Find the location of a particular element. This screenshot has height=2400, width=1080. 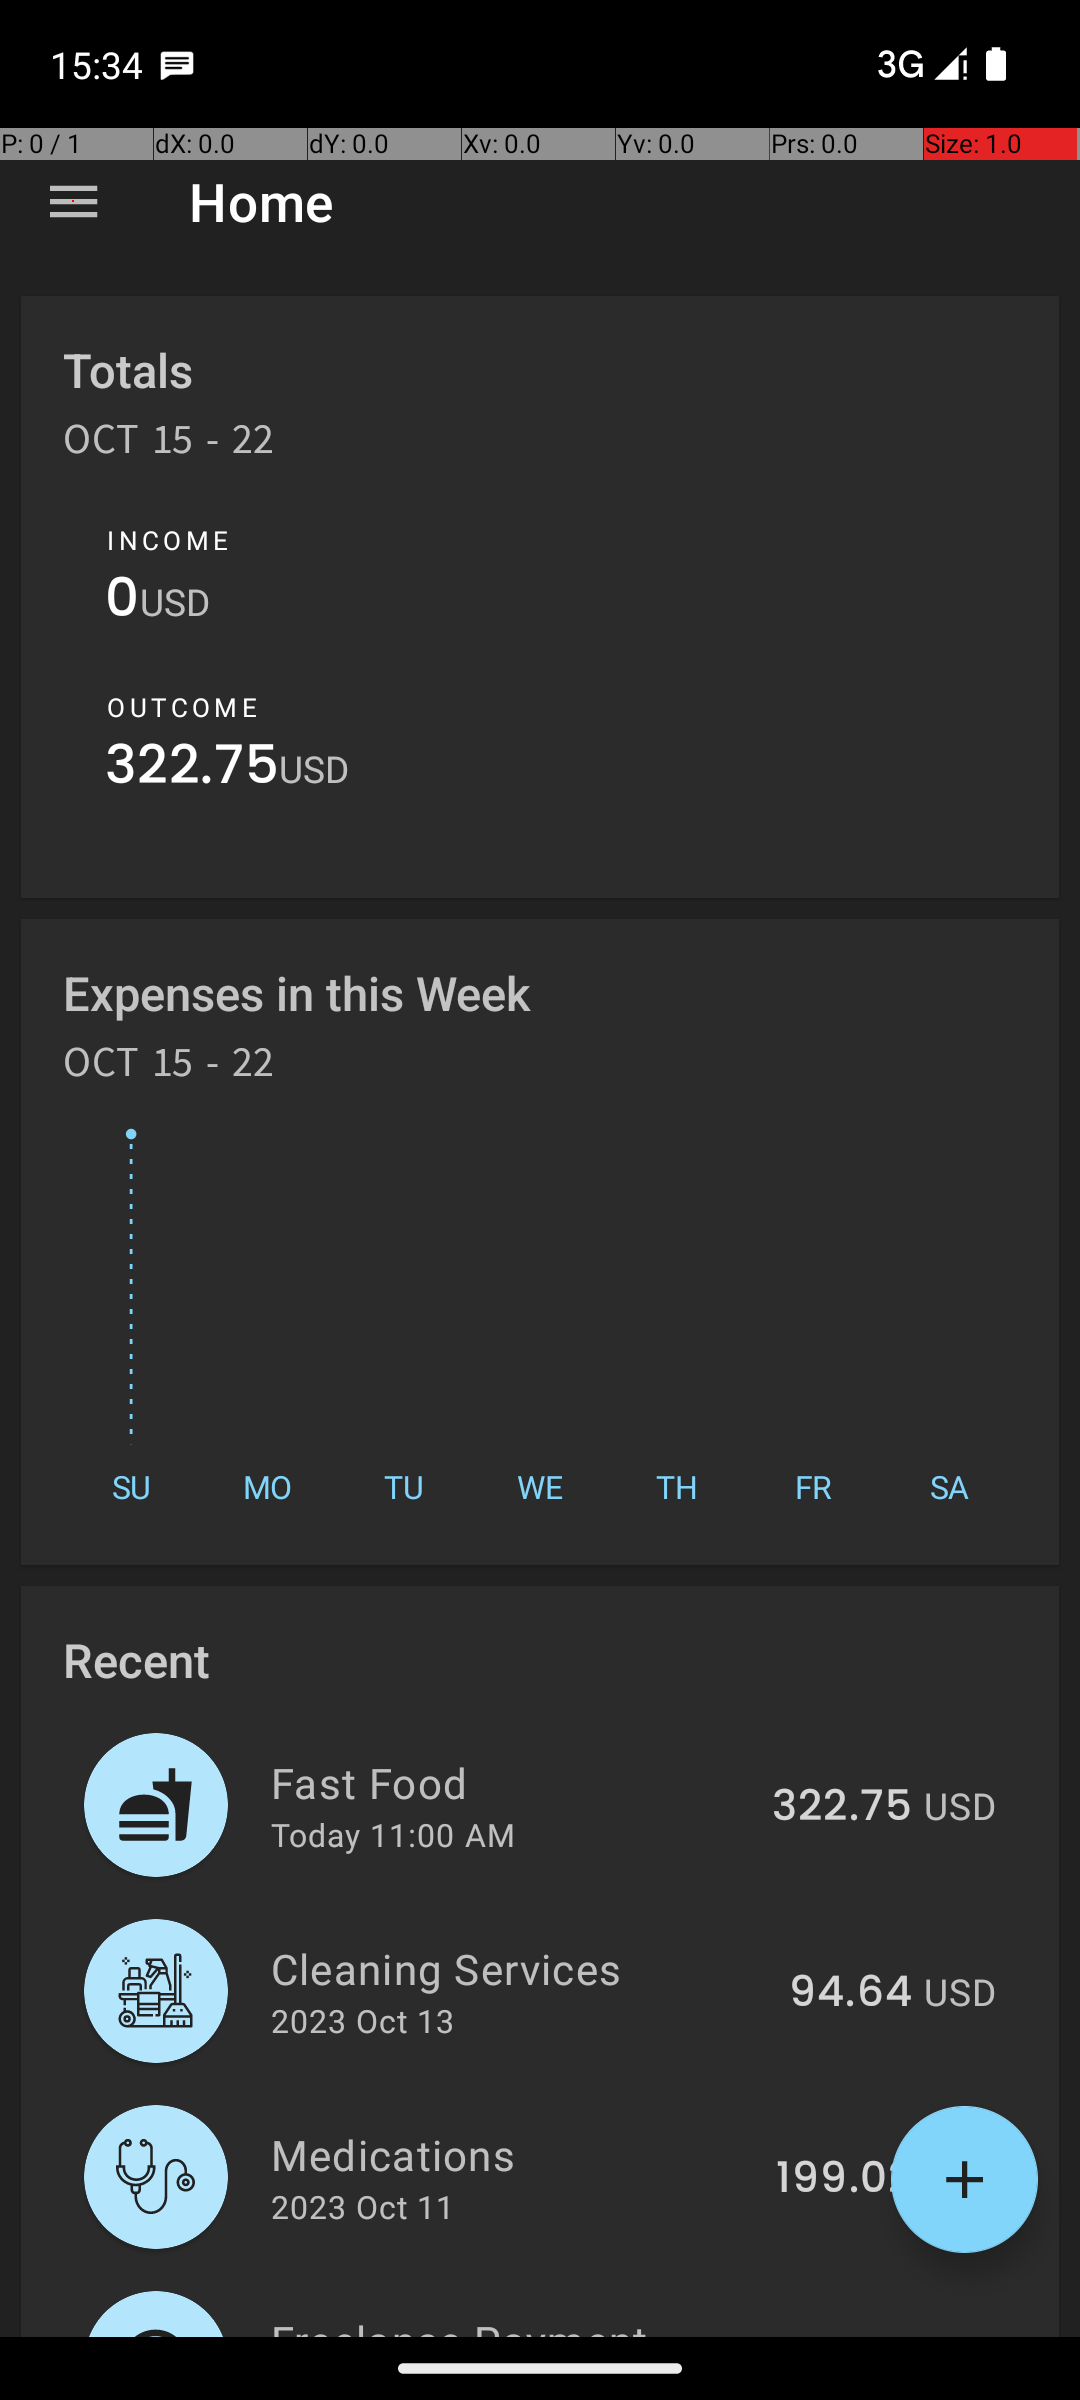

Fast Food is located at coordinates (510, 1782).